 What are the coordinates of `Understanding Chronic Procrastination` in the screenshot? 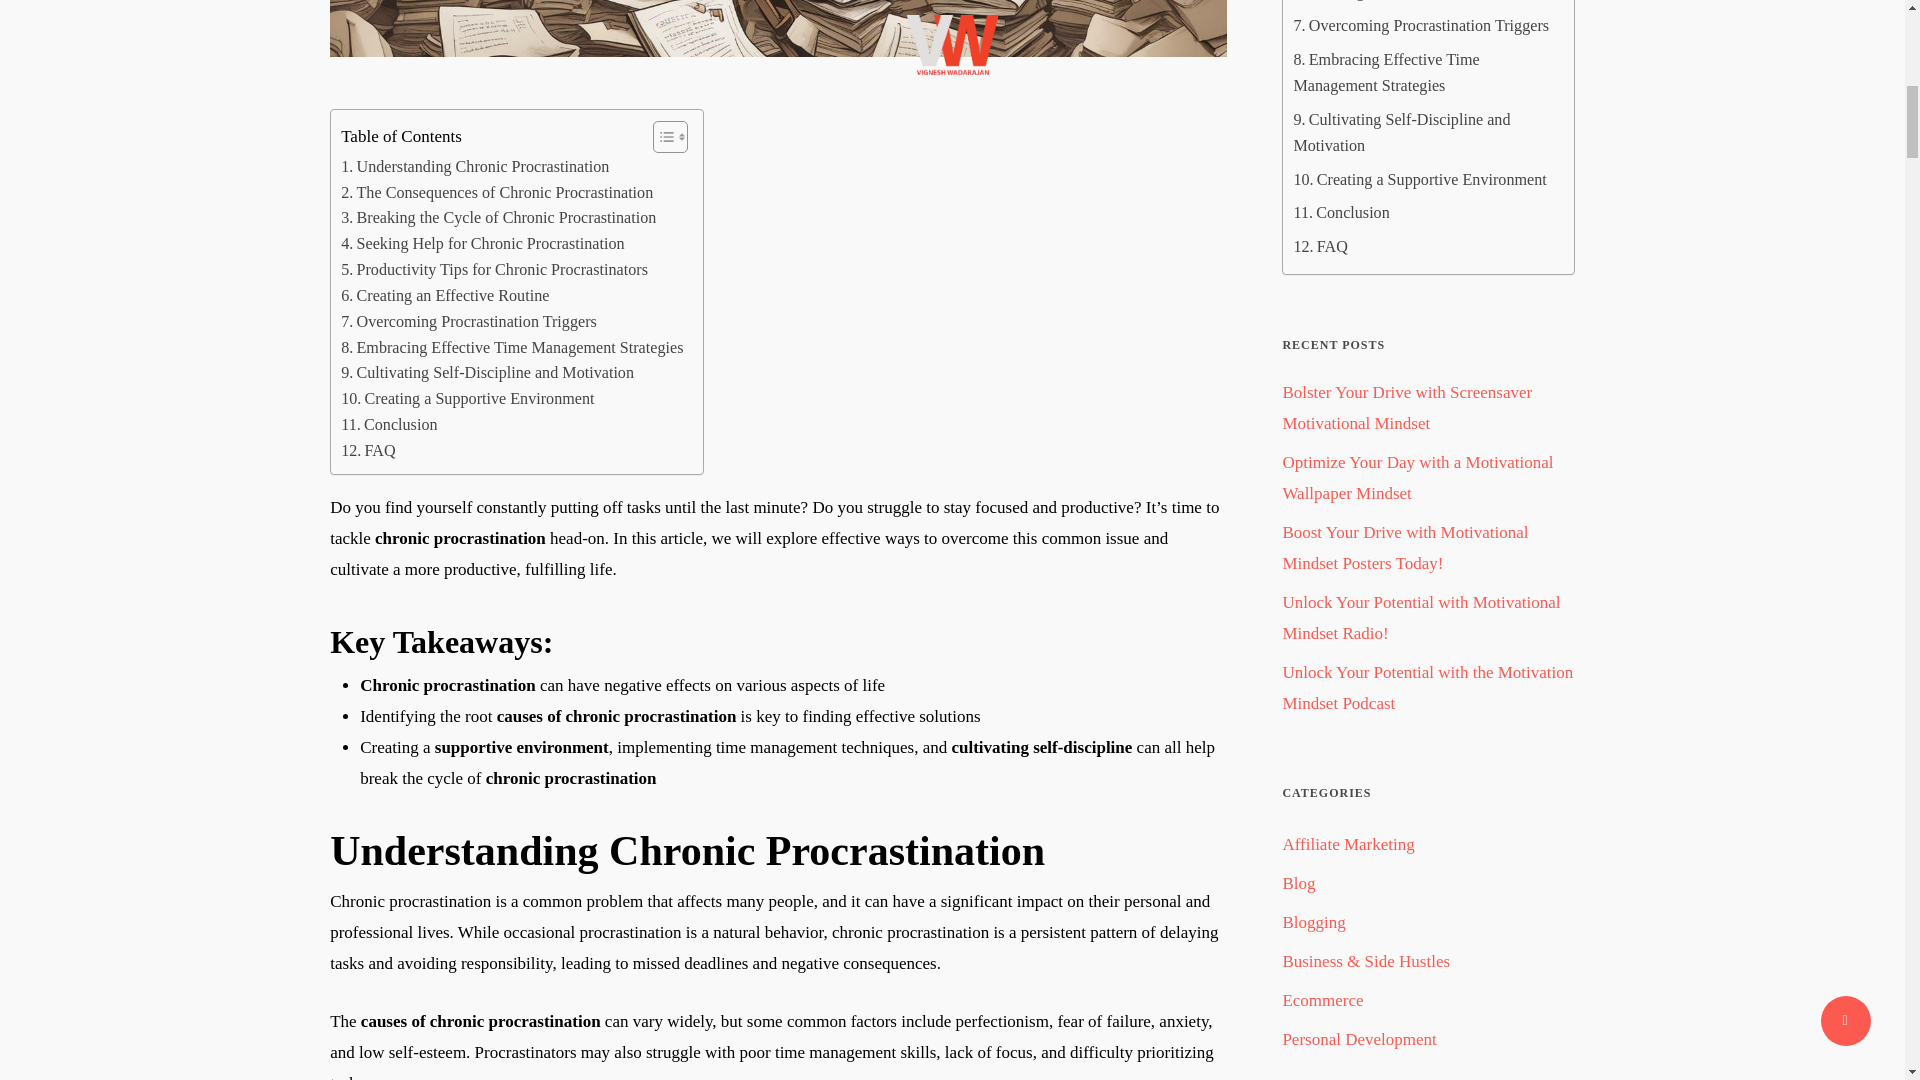 It's located at (474, 167).